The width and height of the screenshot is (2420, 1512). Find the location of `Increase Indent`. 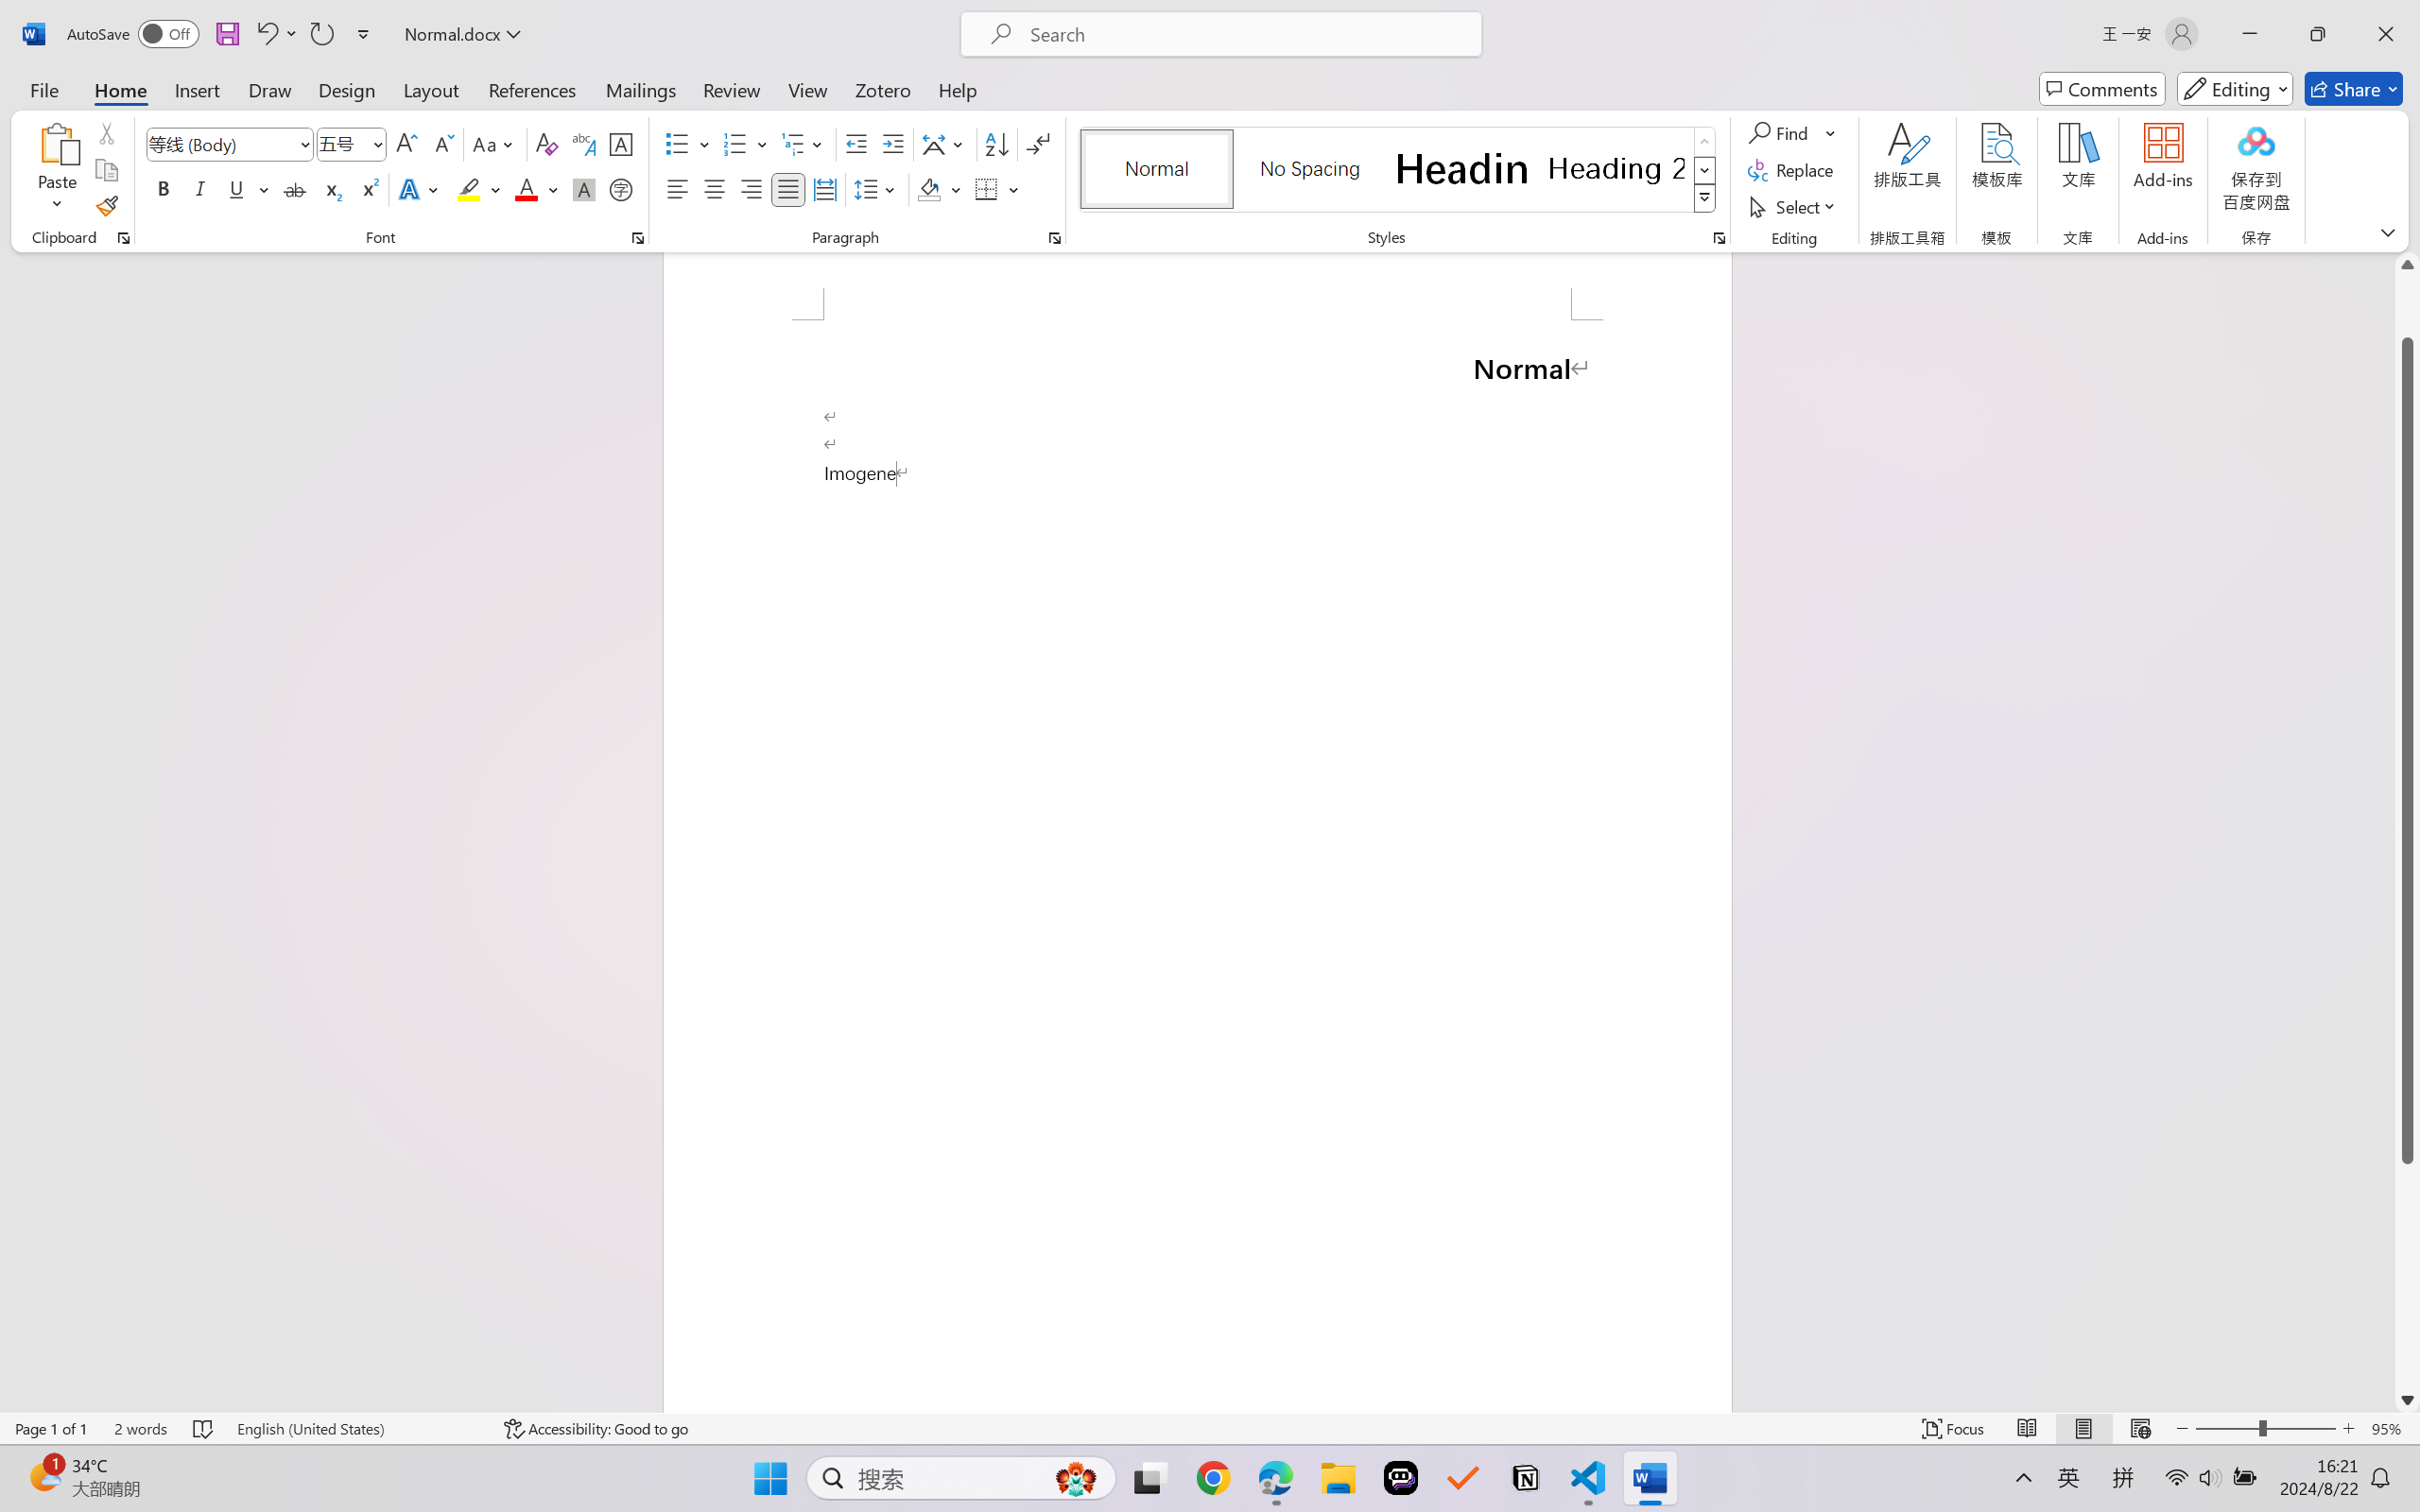

Increase Indent is located at coordinates (892, 144).